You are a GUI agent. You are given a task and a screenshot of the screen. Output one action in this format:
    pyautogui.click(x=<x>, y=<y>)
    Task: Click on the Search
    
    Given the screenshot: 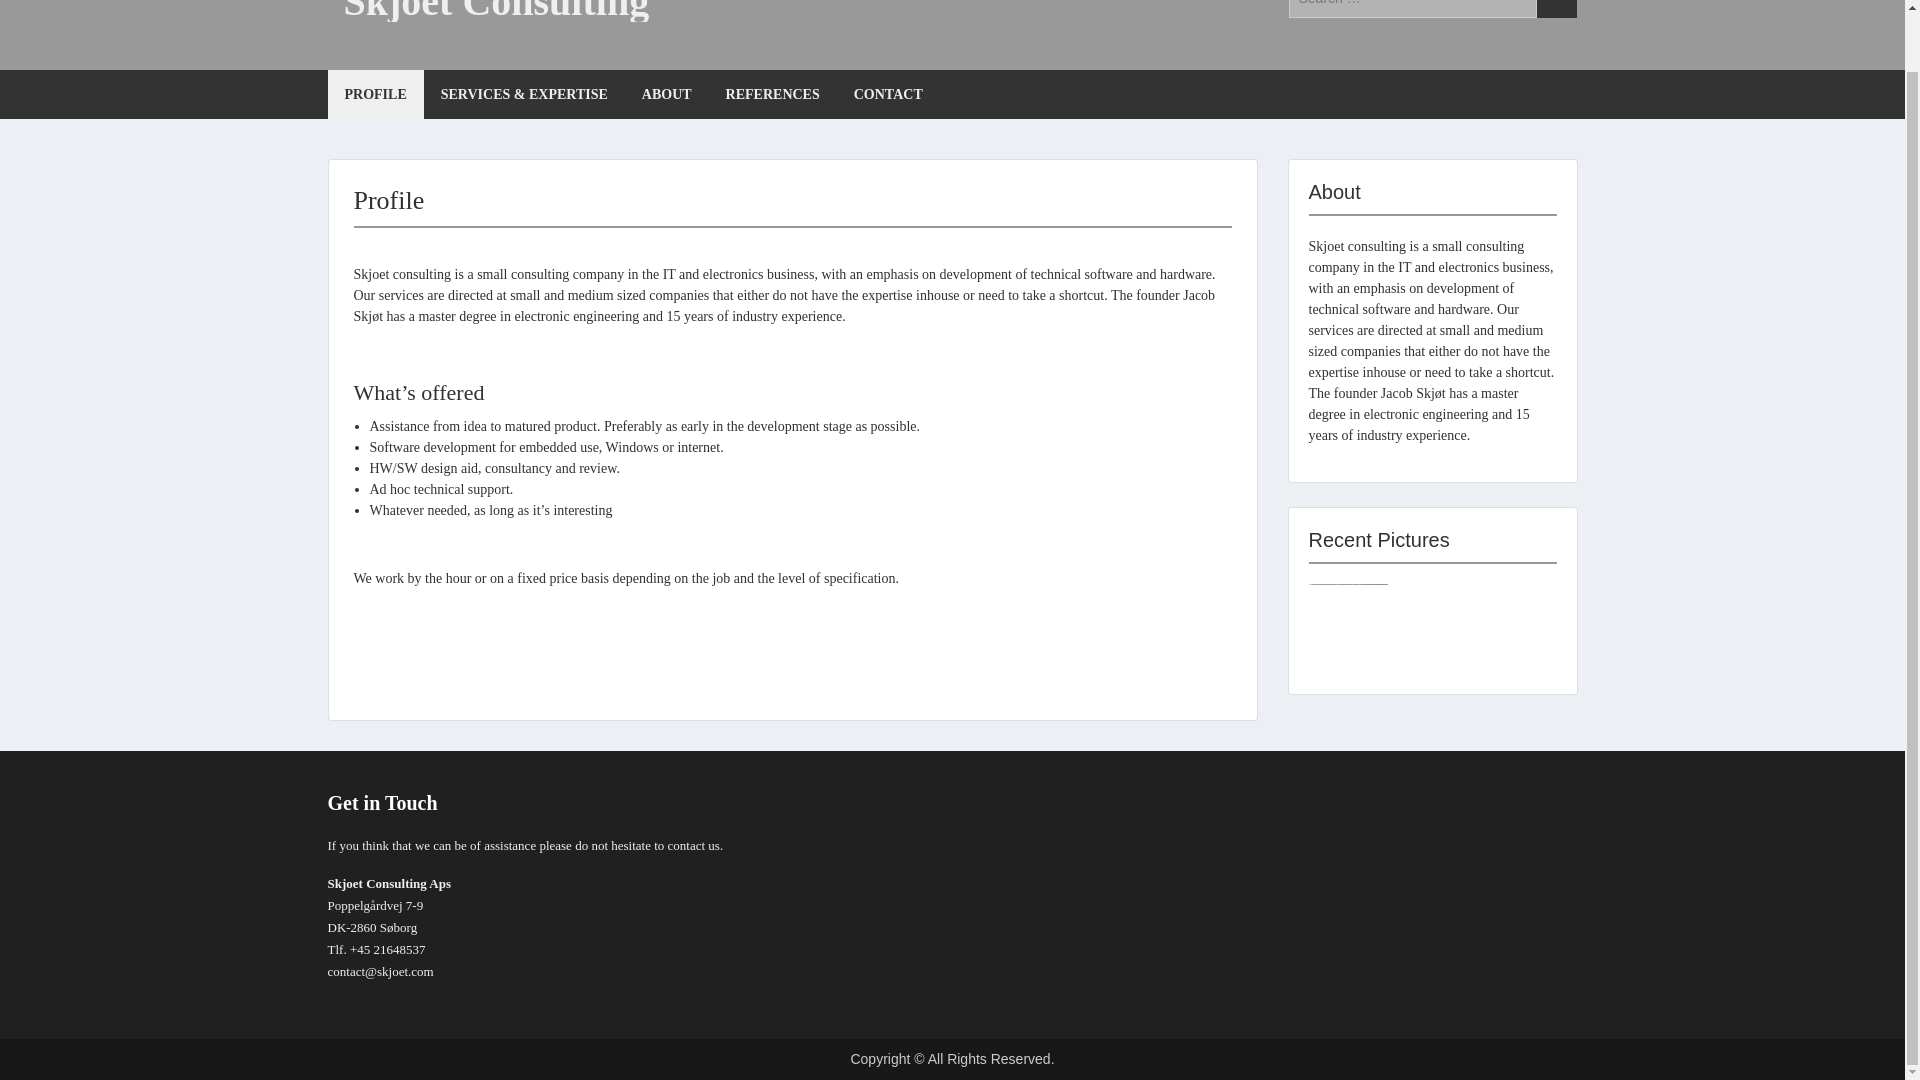 What is the action you would take?
    pyautogui.click(x=1556, y=9)
    